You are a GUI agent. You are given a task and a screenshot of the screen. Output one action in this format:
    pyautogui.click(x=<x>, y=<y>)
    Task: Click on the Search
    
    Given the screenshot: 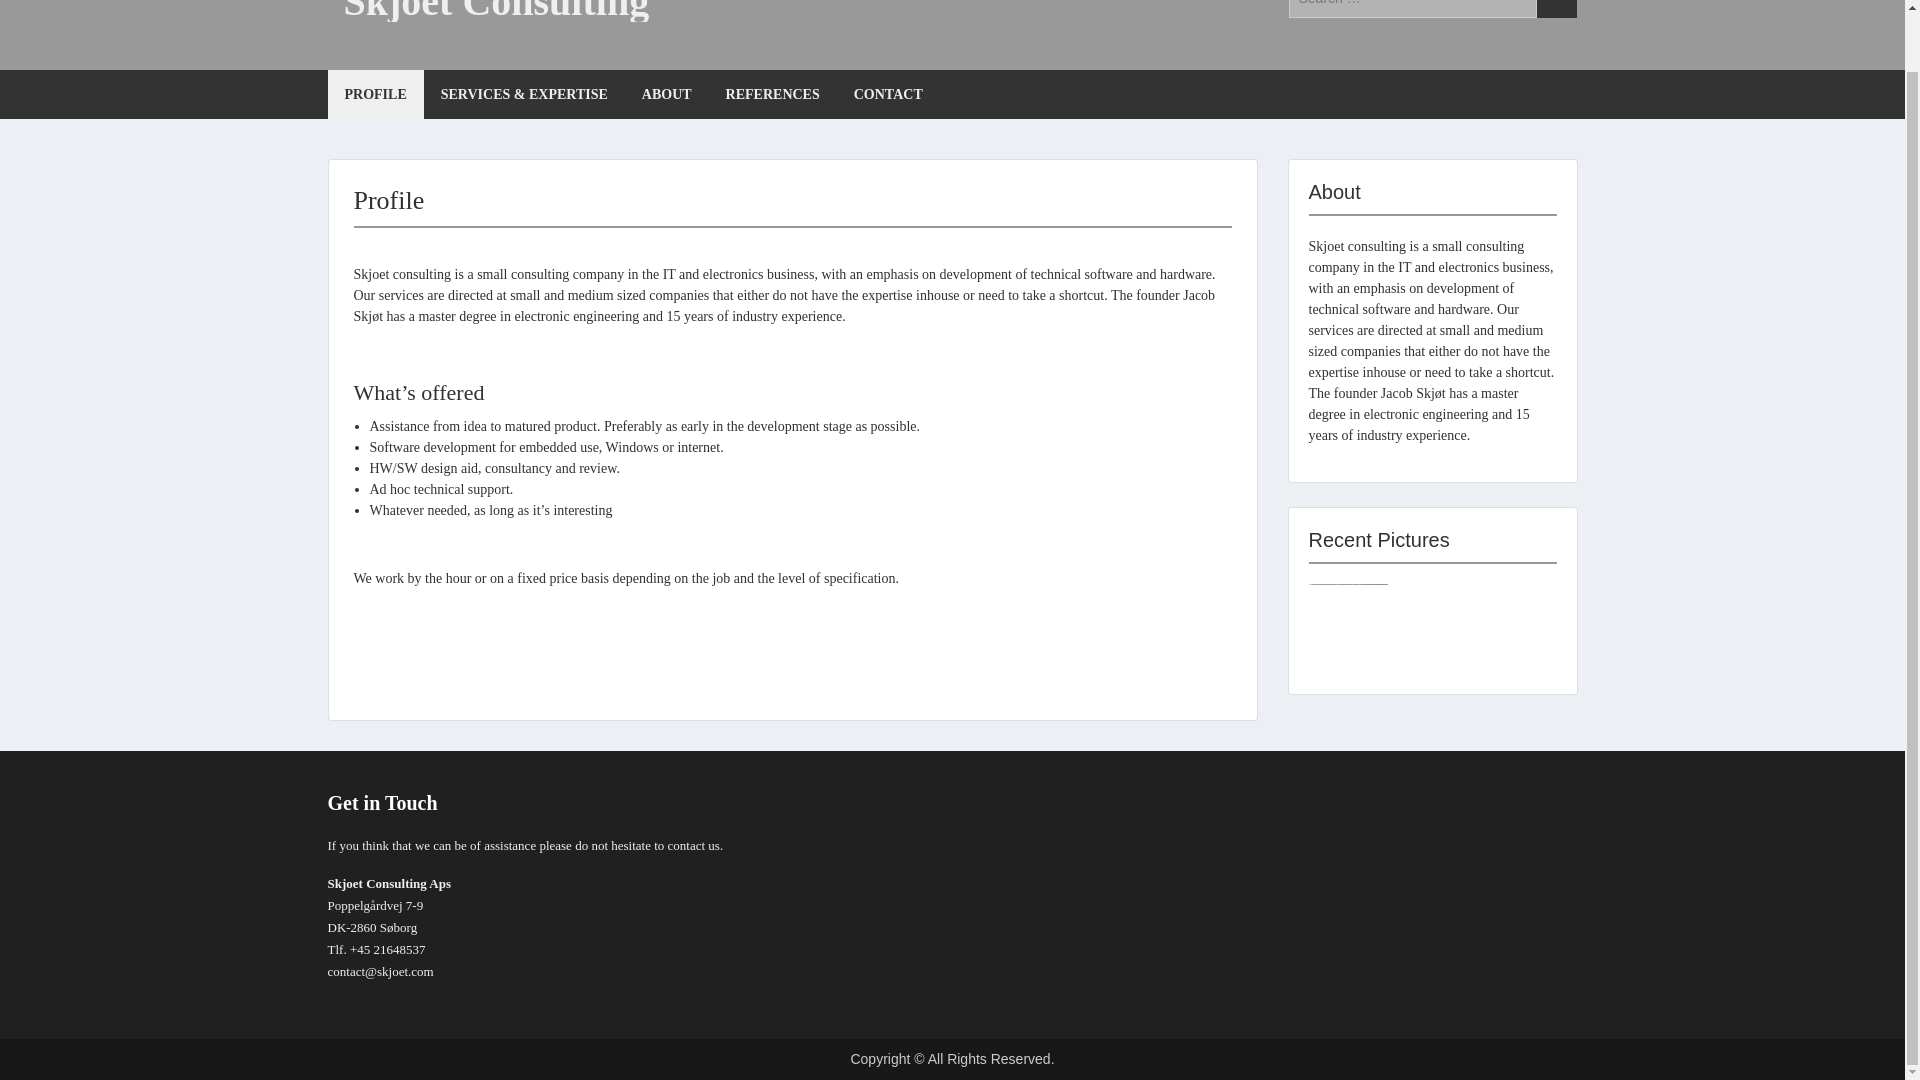 What is the action you would take?
    pyautogui.click(x=1556, y=9)
    